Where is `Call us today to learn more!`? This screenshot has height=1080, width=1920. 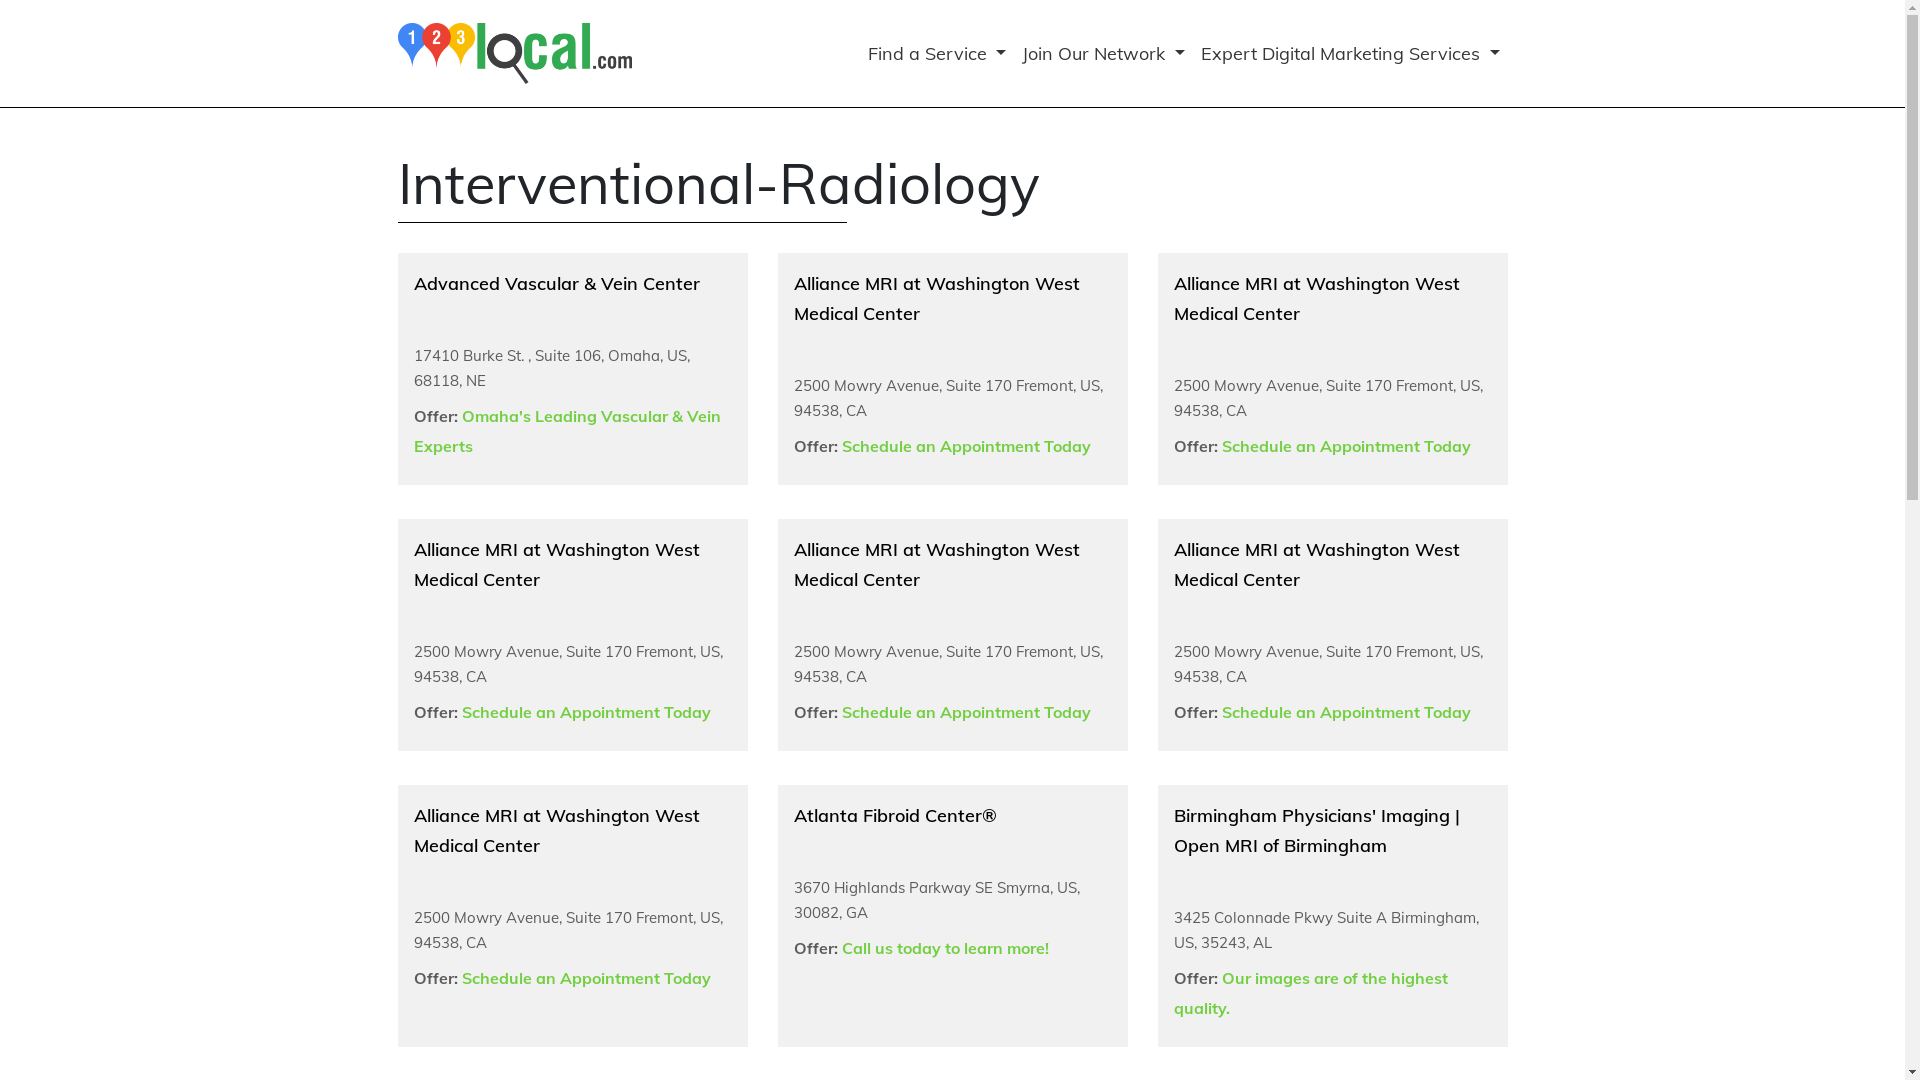
Call us today to learn more! is located at coordinates (946, 948).